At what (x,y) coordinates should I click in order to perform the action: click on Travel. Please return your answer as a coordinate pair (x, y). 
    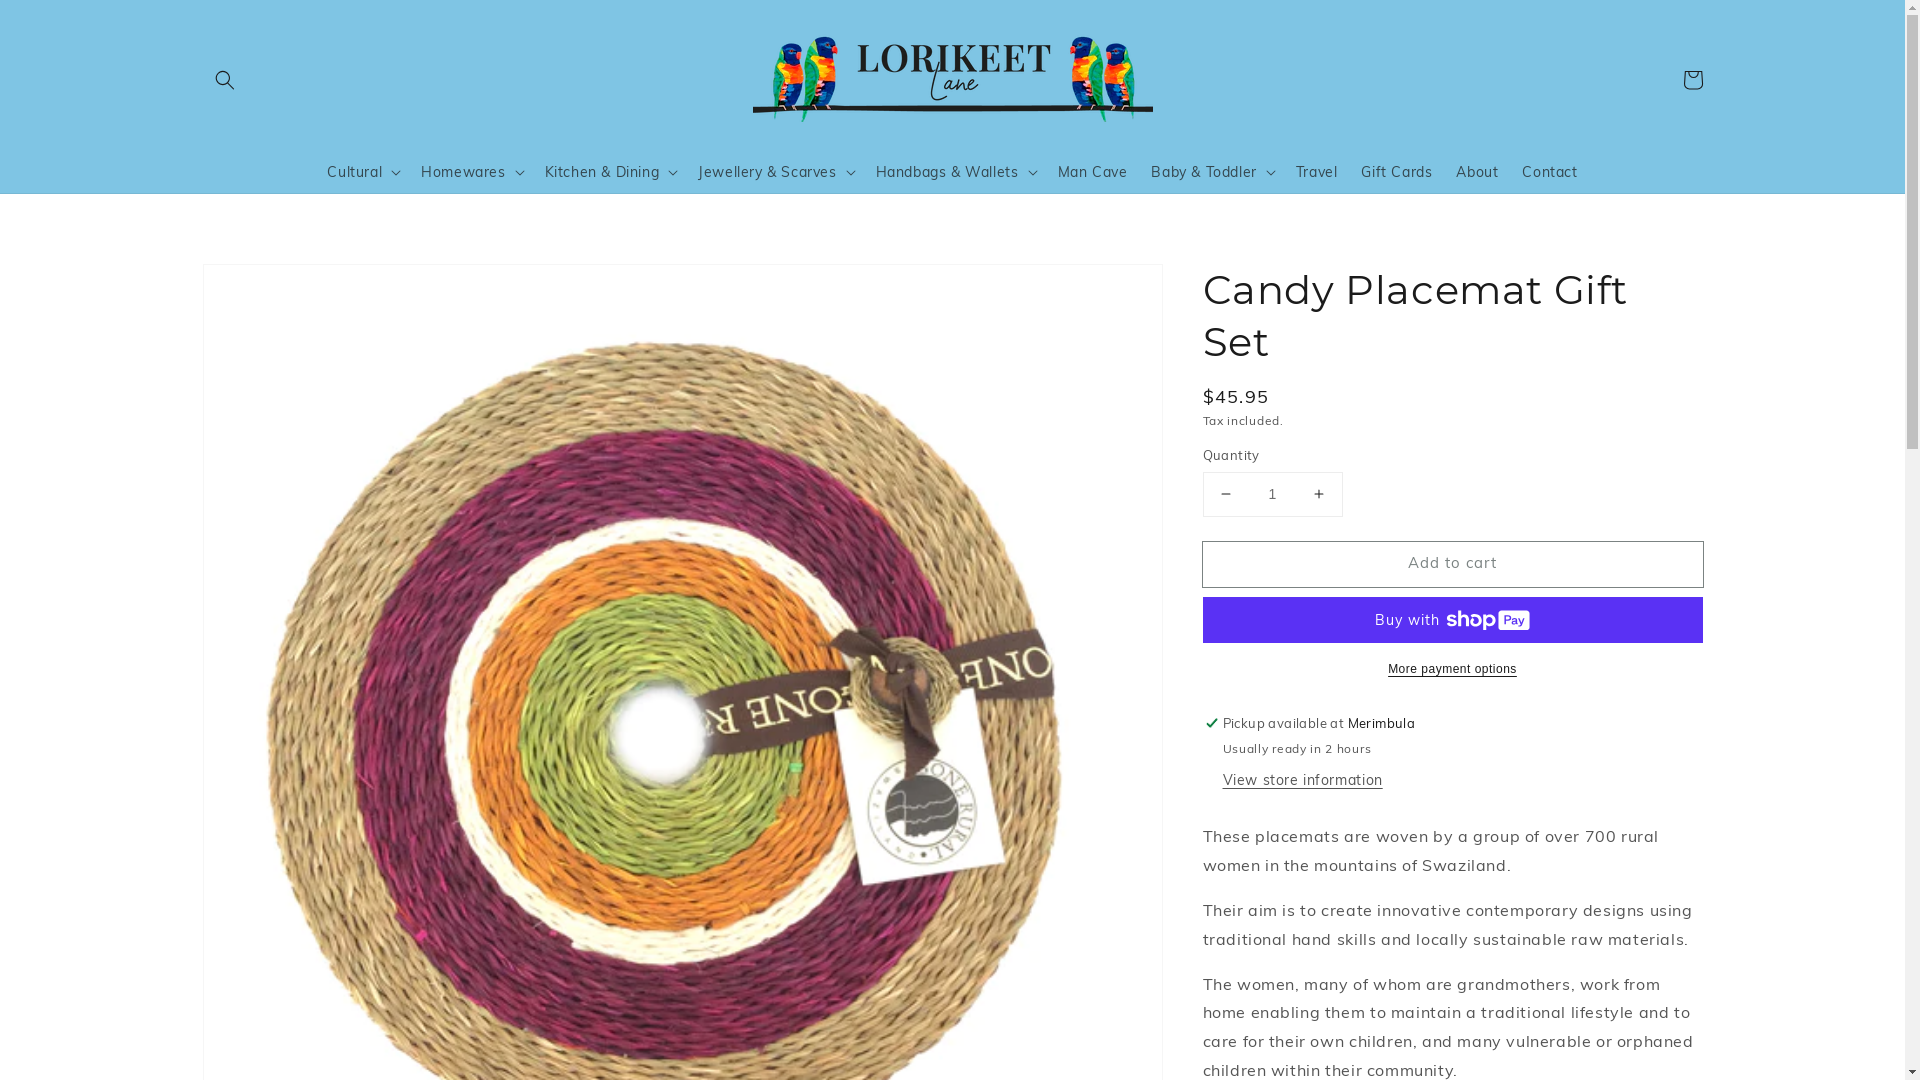
    Looking at the image, I should click on (1317, 171).